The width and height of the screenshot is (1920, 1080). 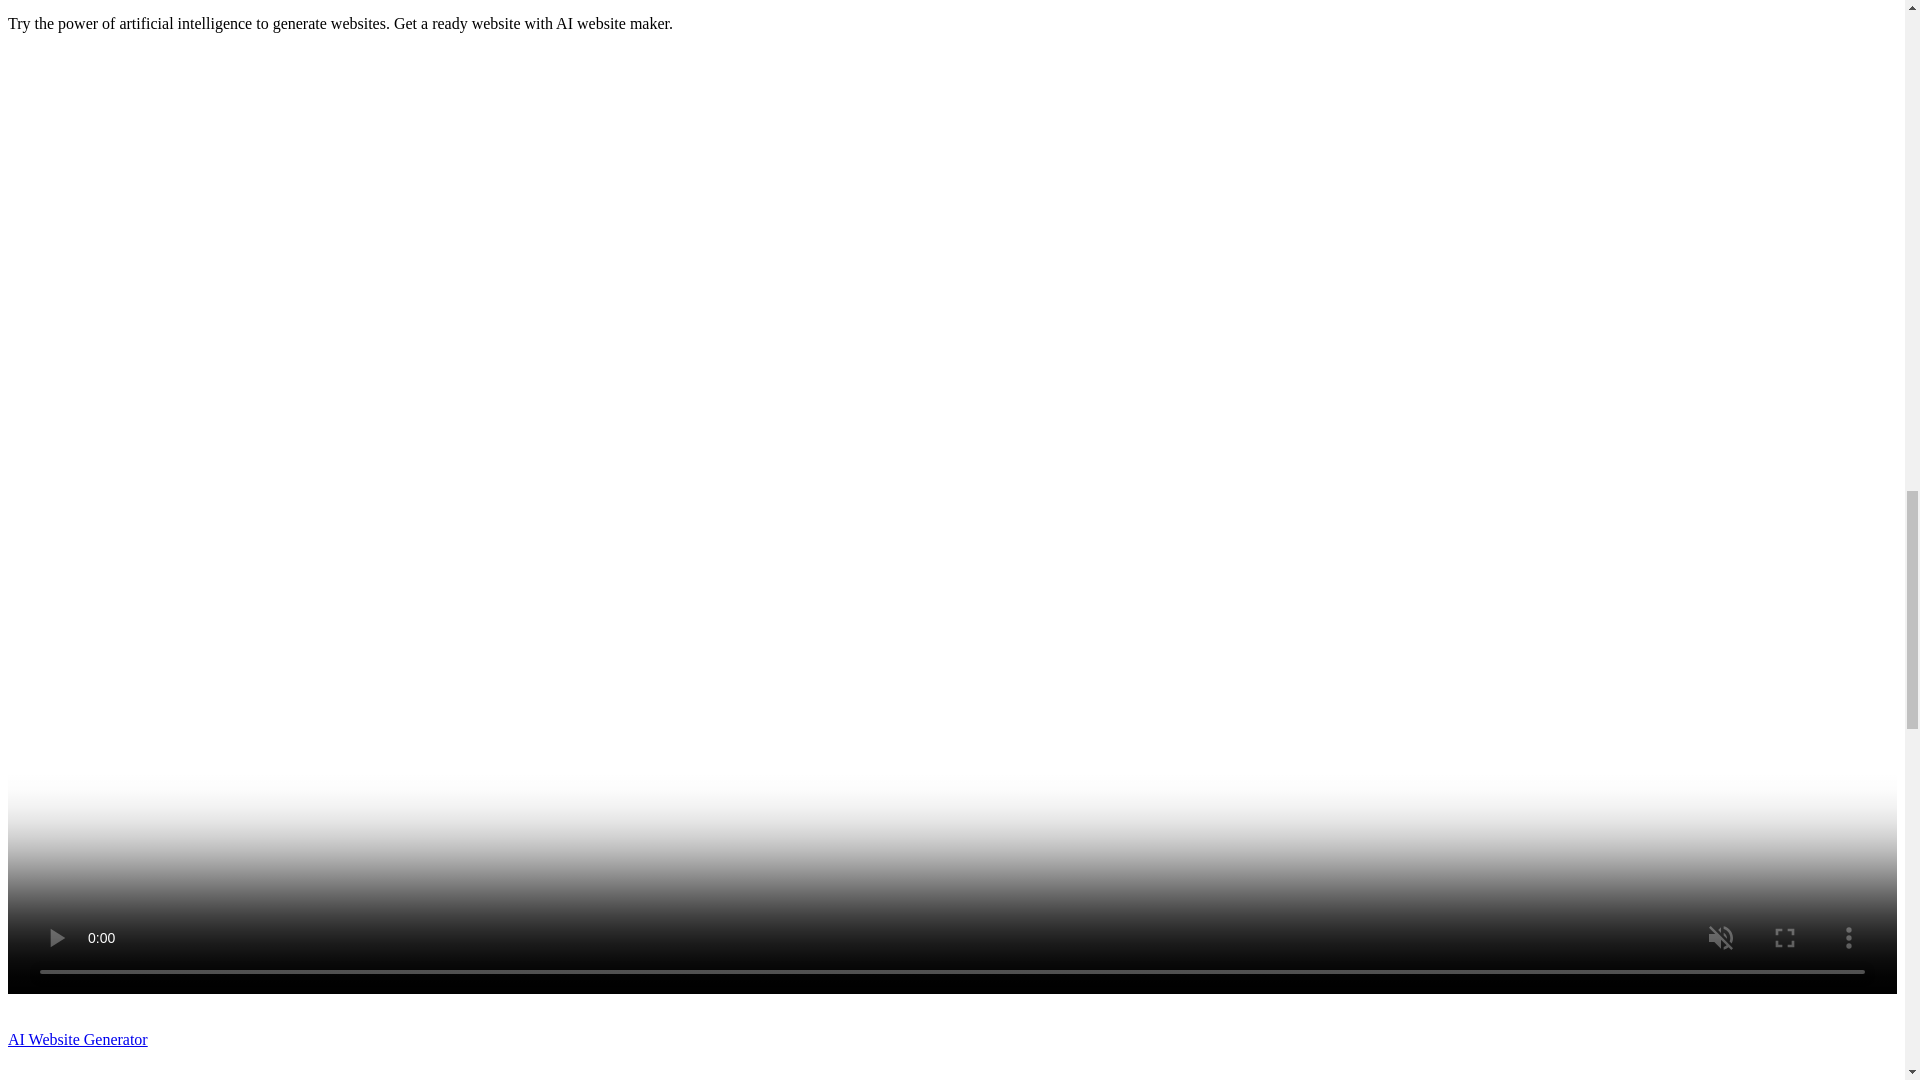 I want to click on AI Website Generator, so click(x=77, y=1039).